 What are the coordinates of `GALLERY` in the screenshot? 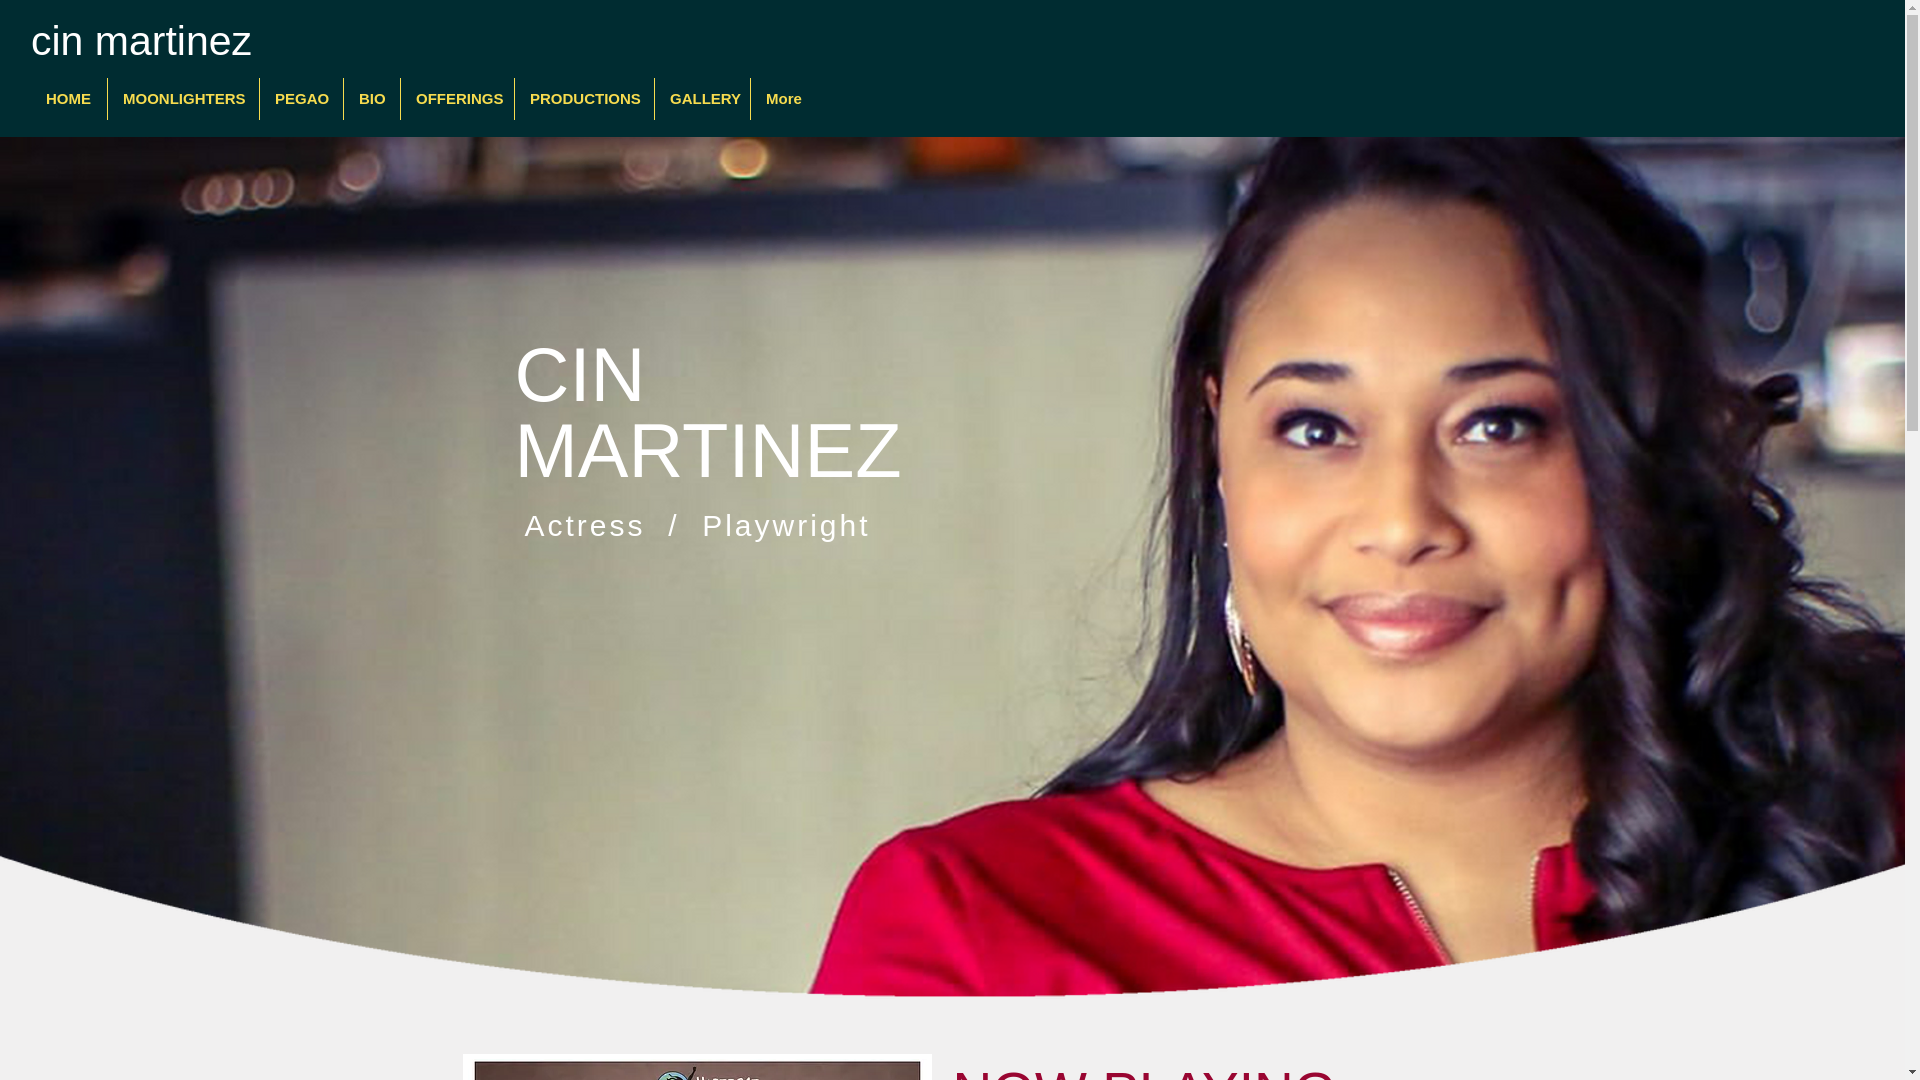 It's located at (702, 98).